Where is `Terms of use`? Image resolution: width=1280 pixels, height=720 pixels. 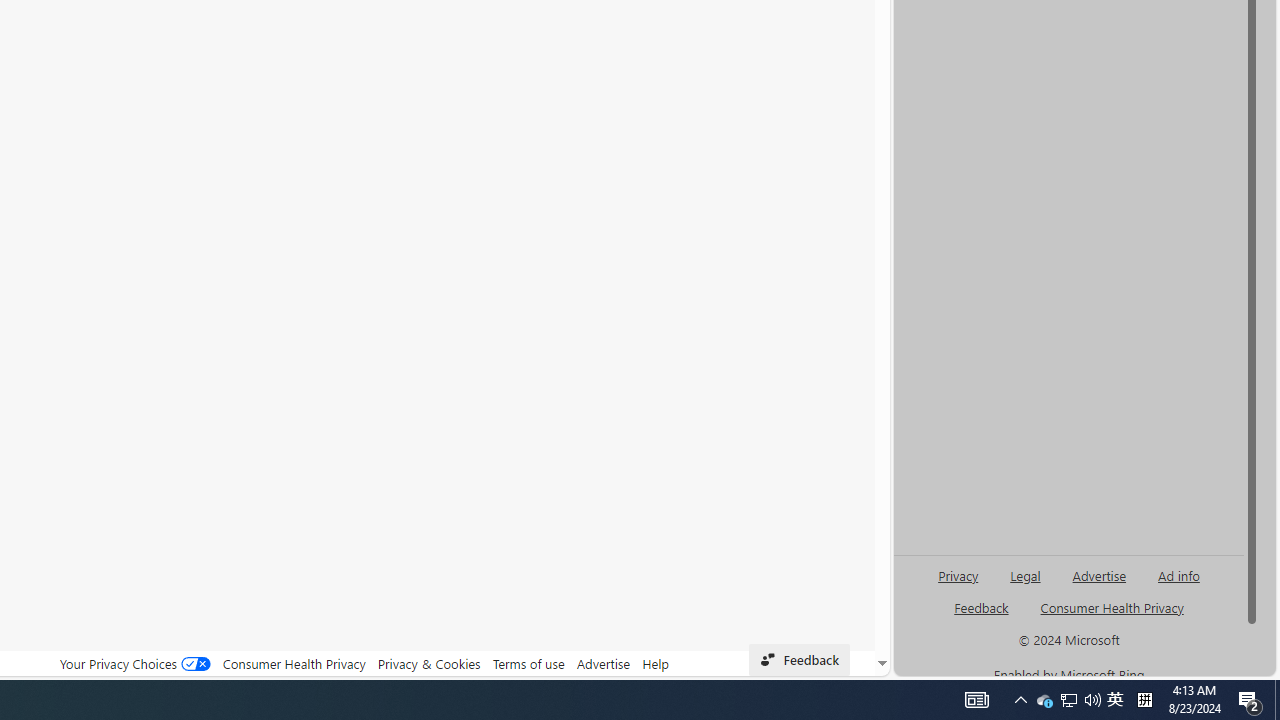
Terms of use is located at coordinates (528, 663).